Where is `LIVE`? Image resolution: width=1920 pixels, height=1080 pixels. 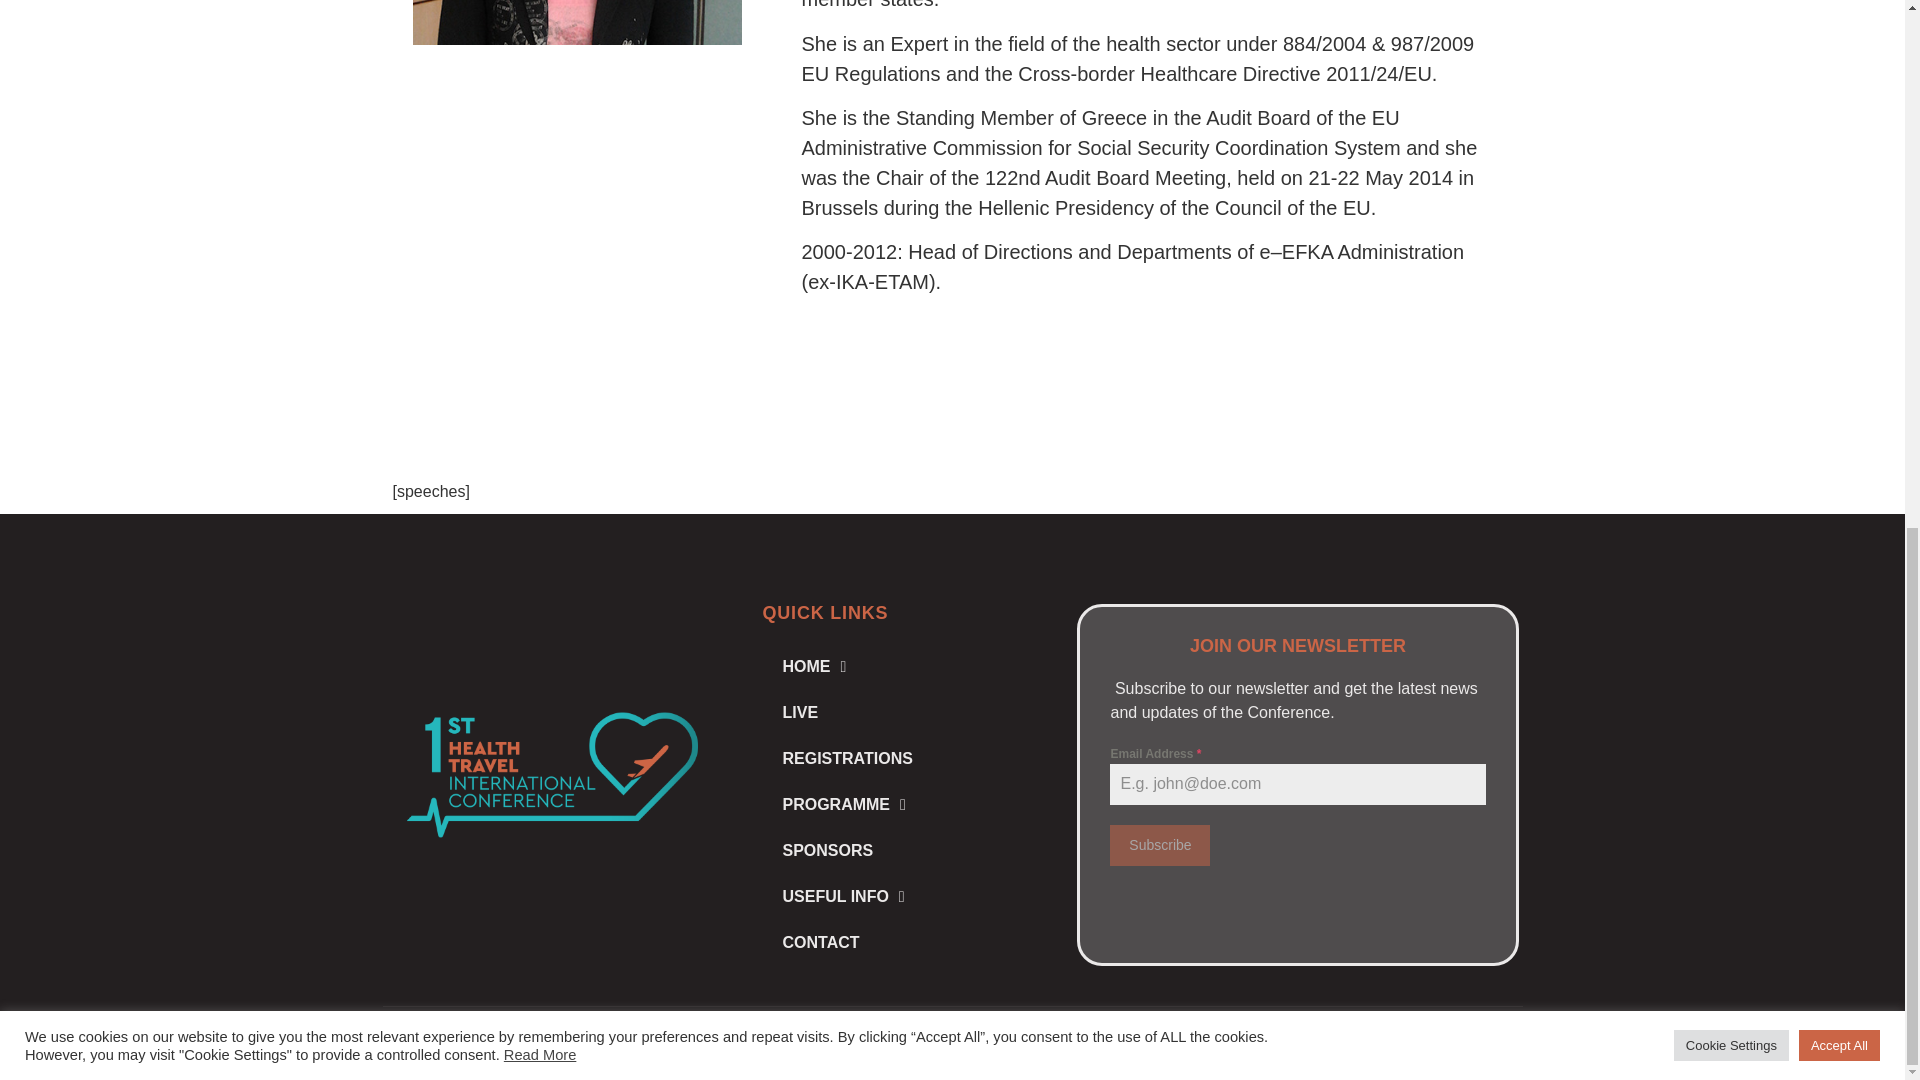 LIVE is located at coordinates (904, 712).